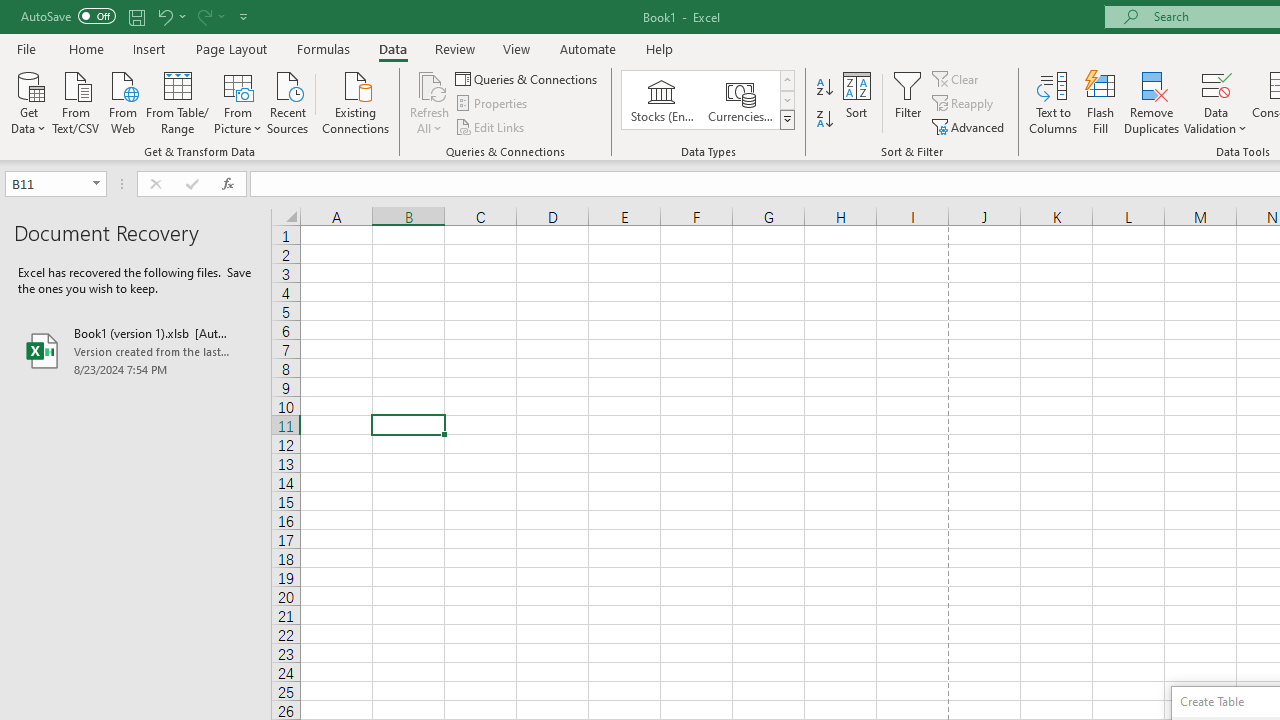  What do you see at coordinates (10, 11) in the screenshot?
I see `System` at bounding box center [10, 11].